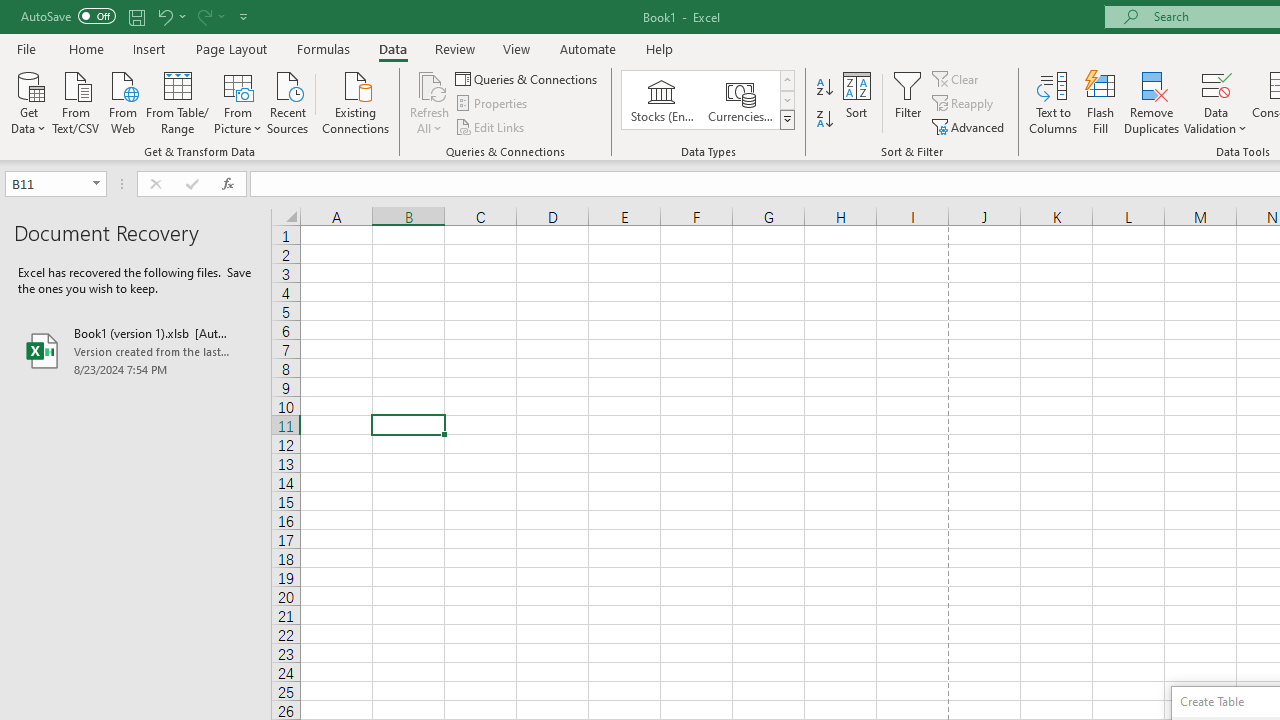  What do you see at coordinates (10, 11) in the screenshot?
I see `System` at bounding box center [10, 11].